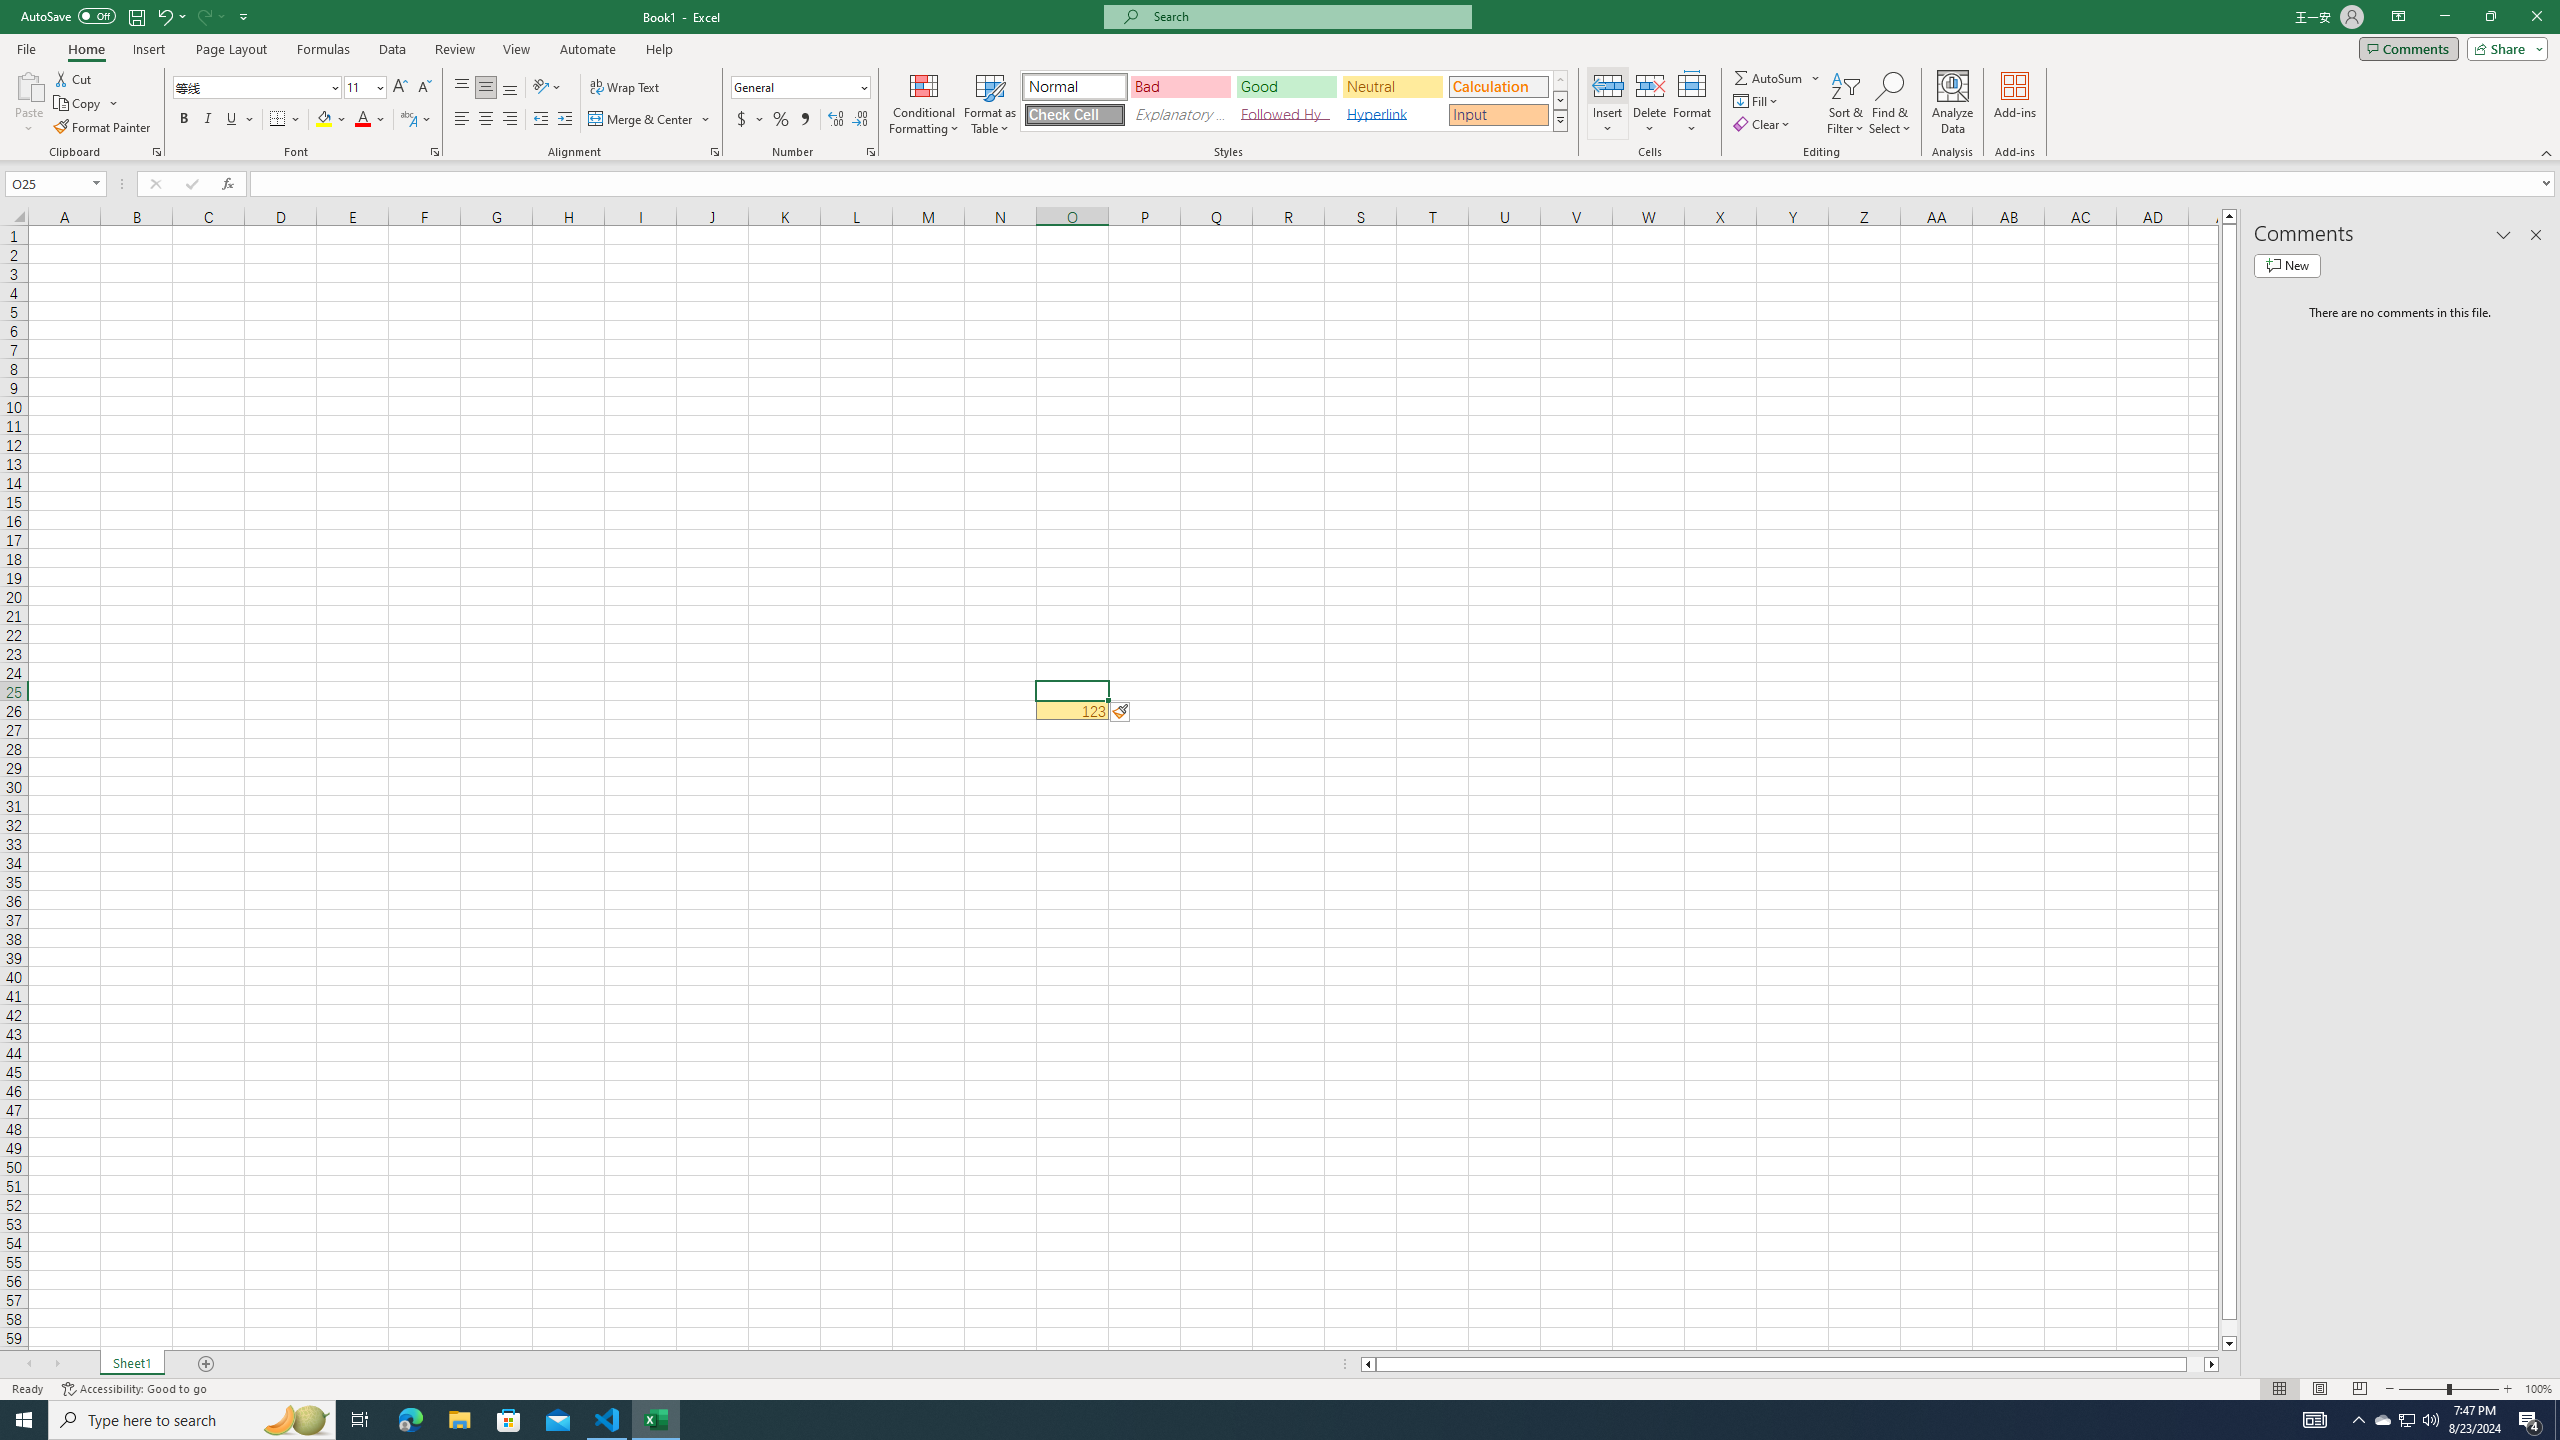 The height and width of the screenshot is (1440, 2560). What do you see at coordinates (1280, 80) in the screenshot?
I see `Class: MsoCommandBar` at bounding box center [1280, 80].